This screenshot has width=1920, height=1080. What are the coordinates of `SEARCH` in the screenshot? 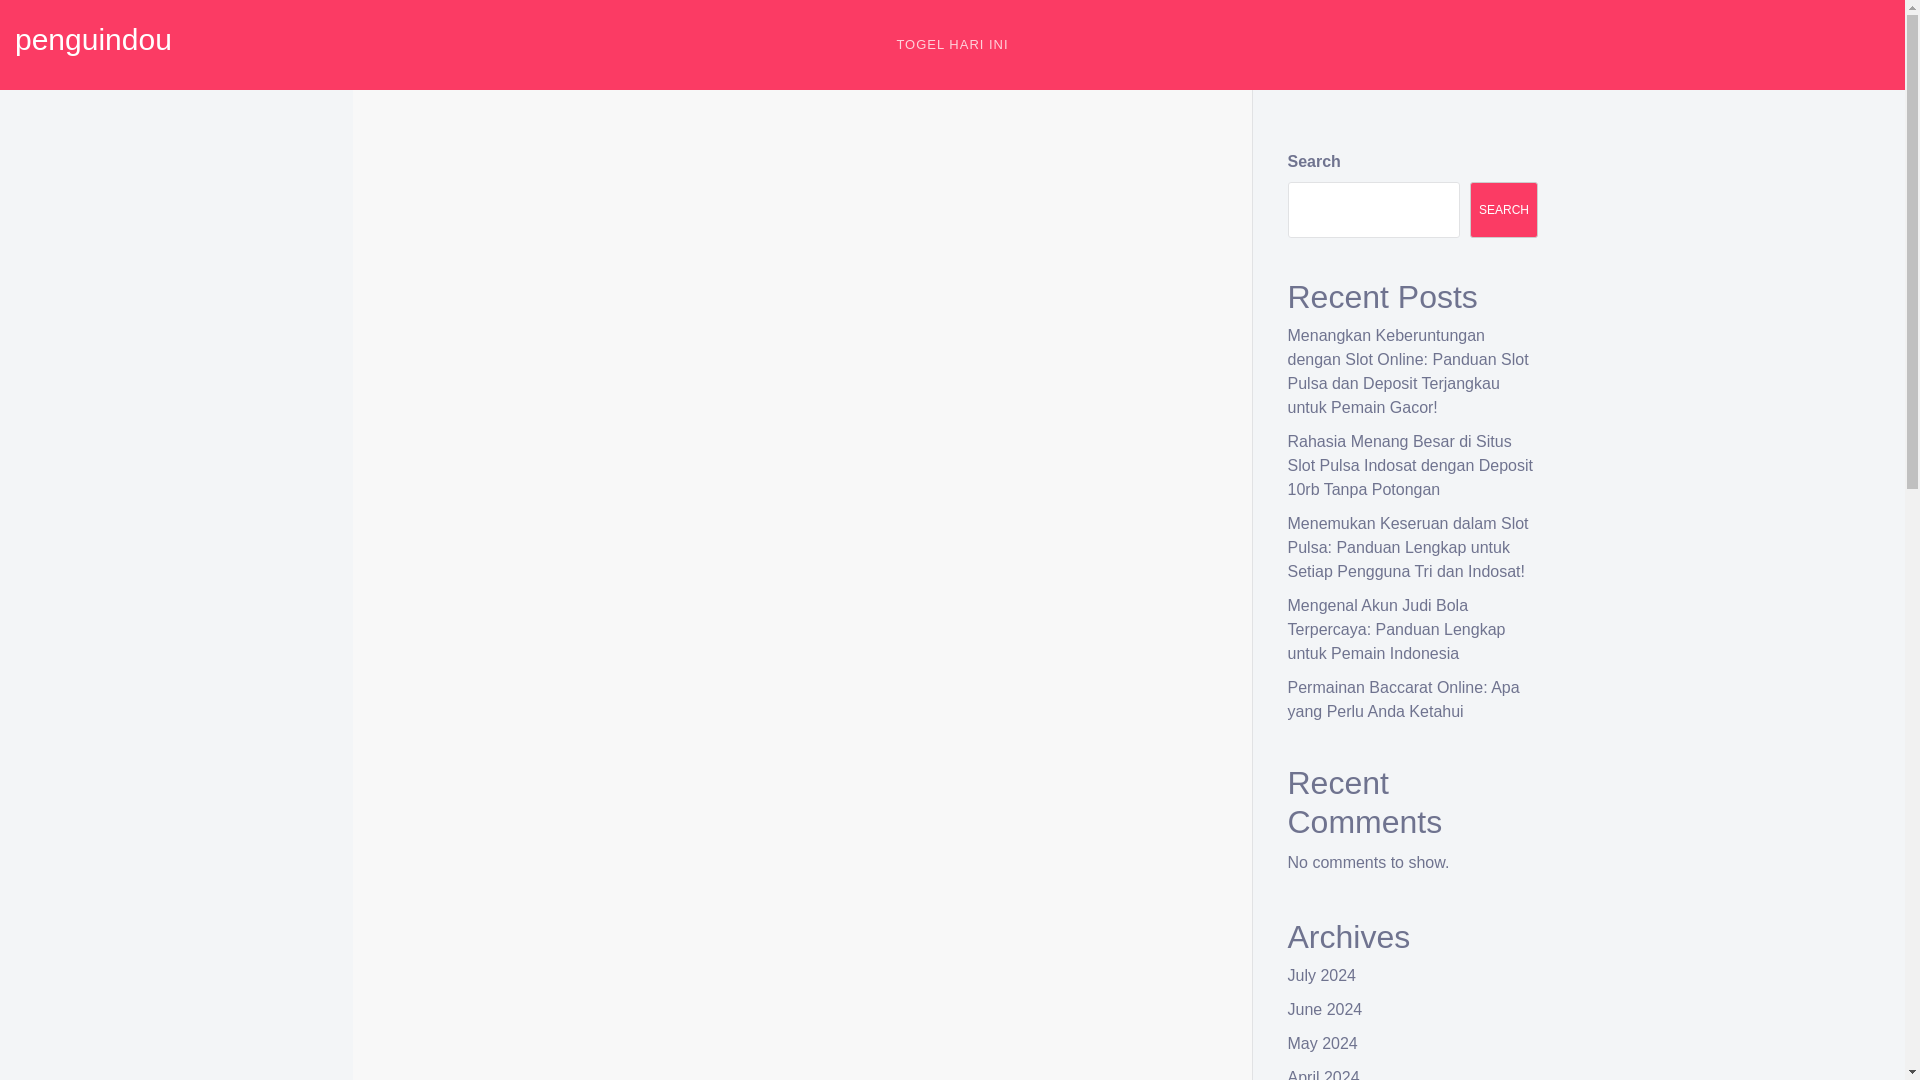 It's located at (1504, 210).